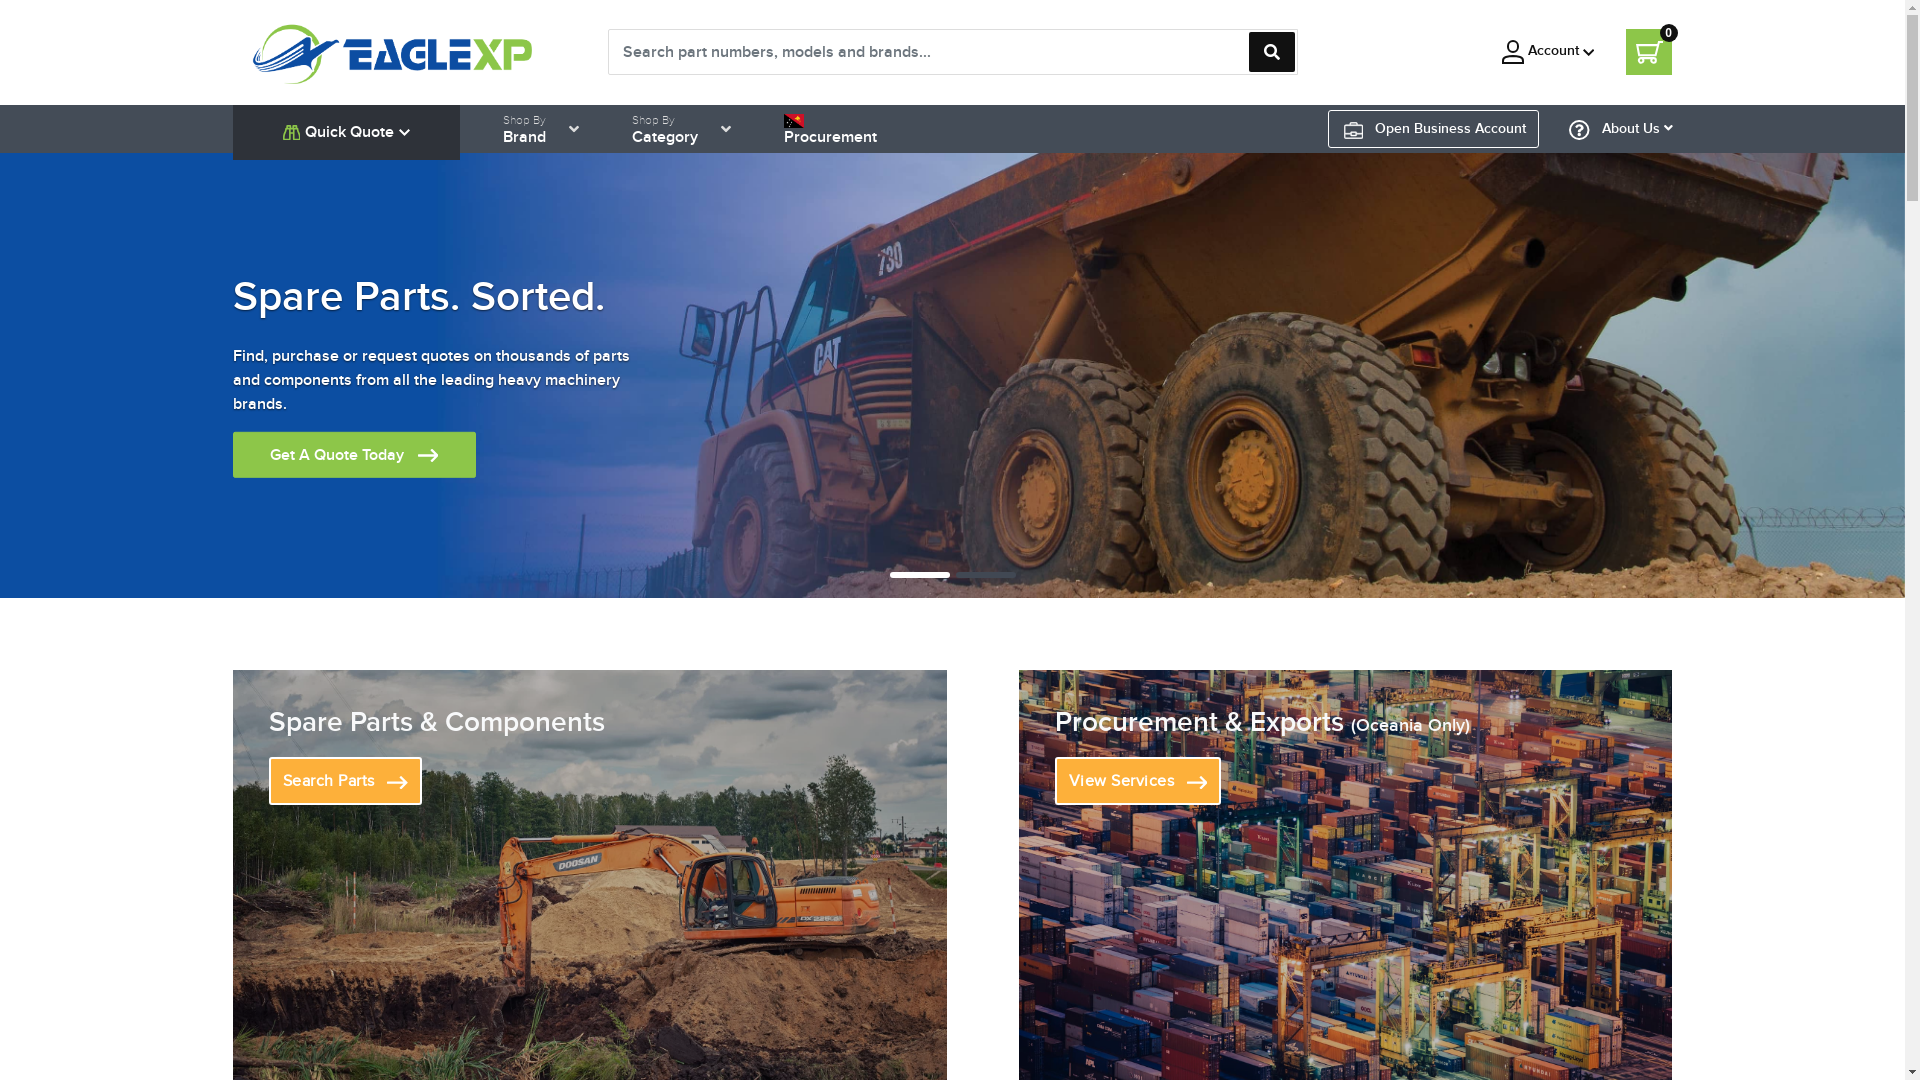 This screenshot has width=1920, height=1080. I want to click on Search, so click(1271, 52).